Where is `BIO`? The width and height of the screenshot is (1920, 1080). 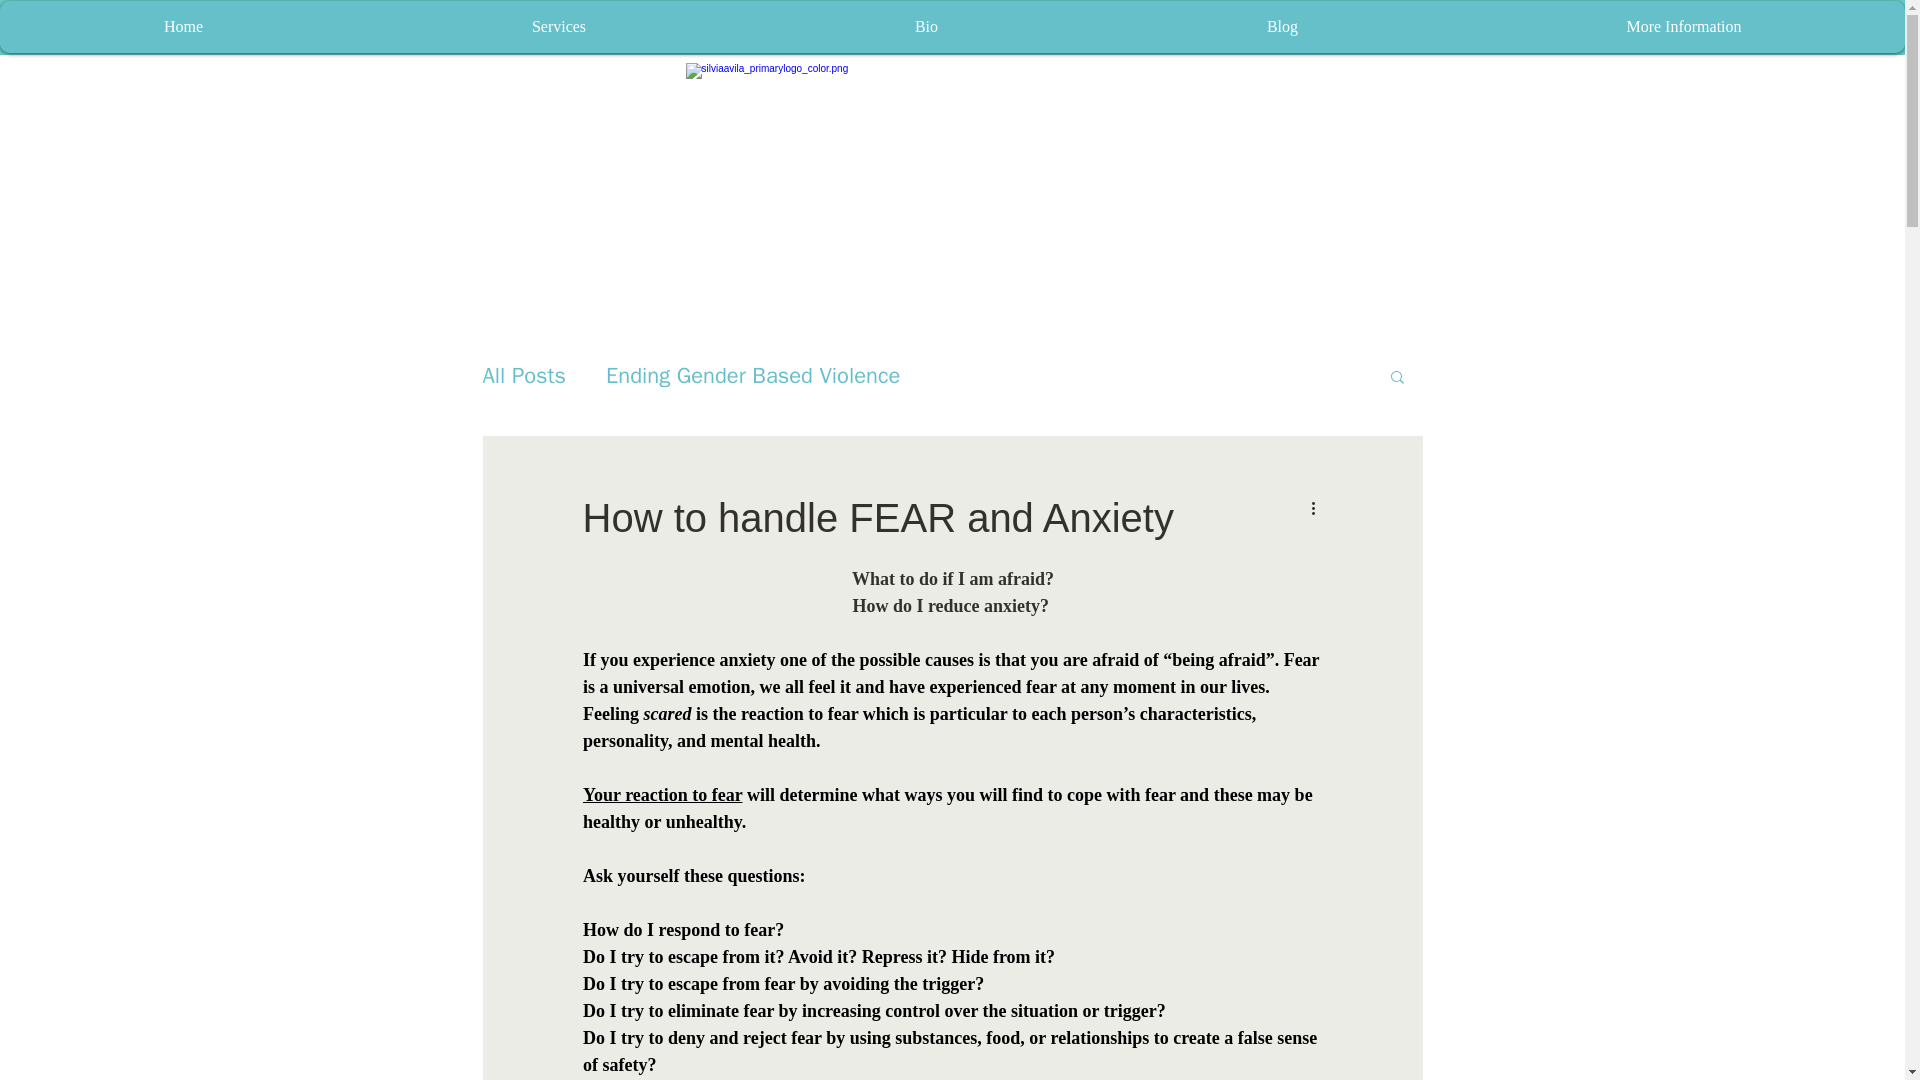 BIO is located at coordinates (773, 10).